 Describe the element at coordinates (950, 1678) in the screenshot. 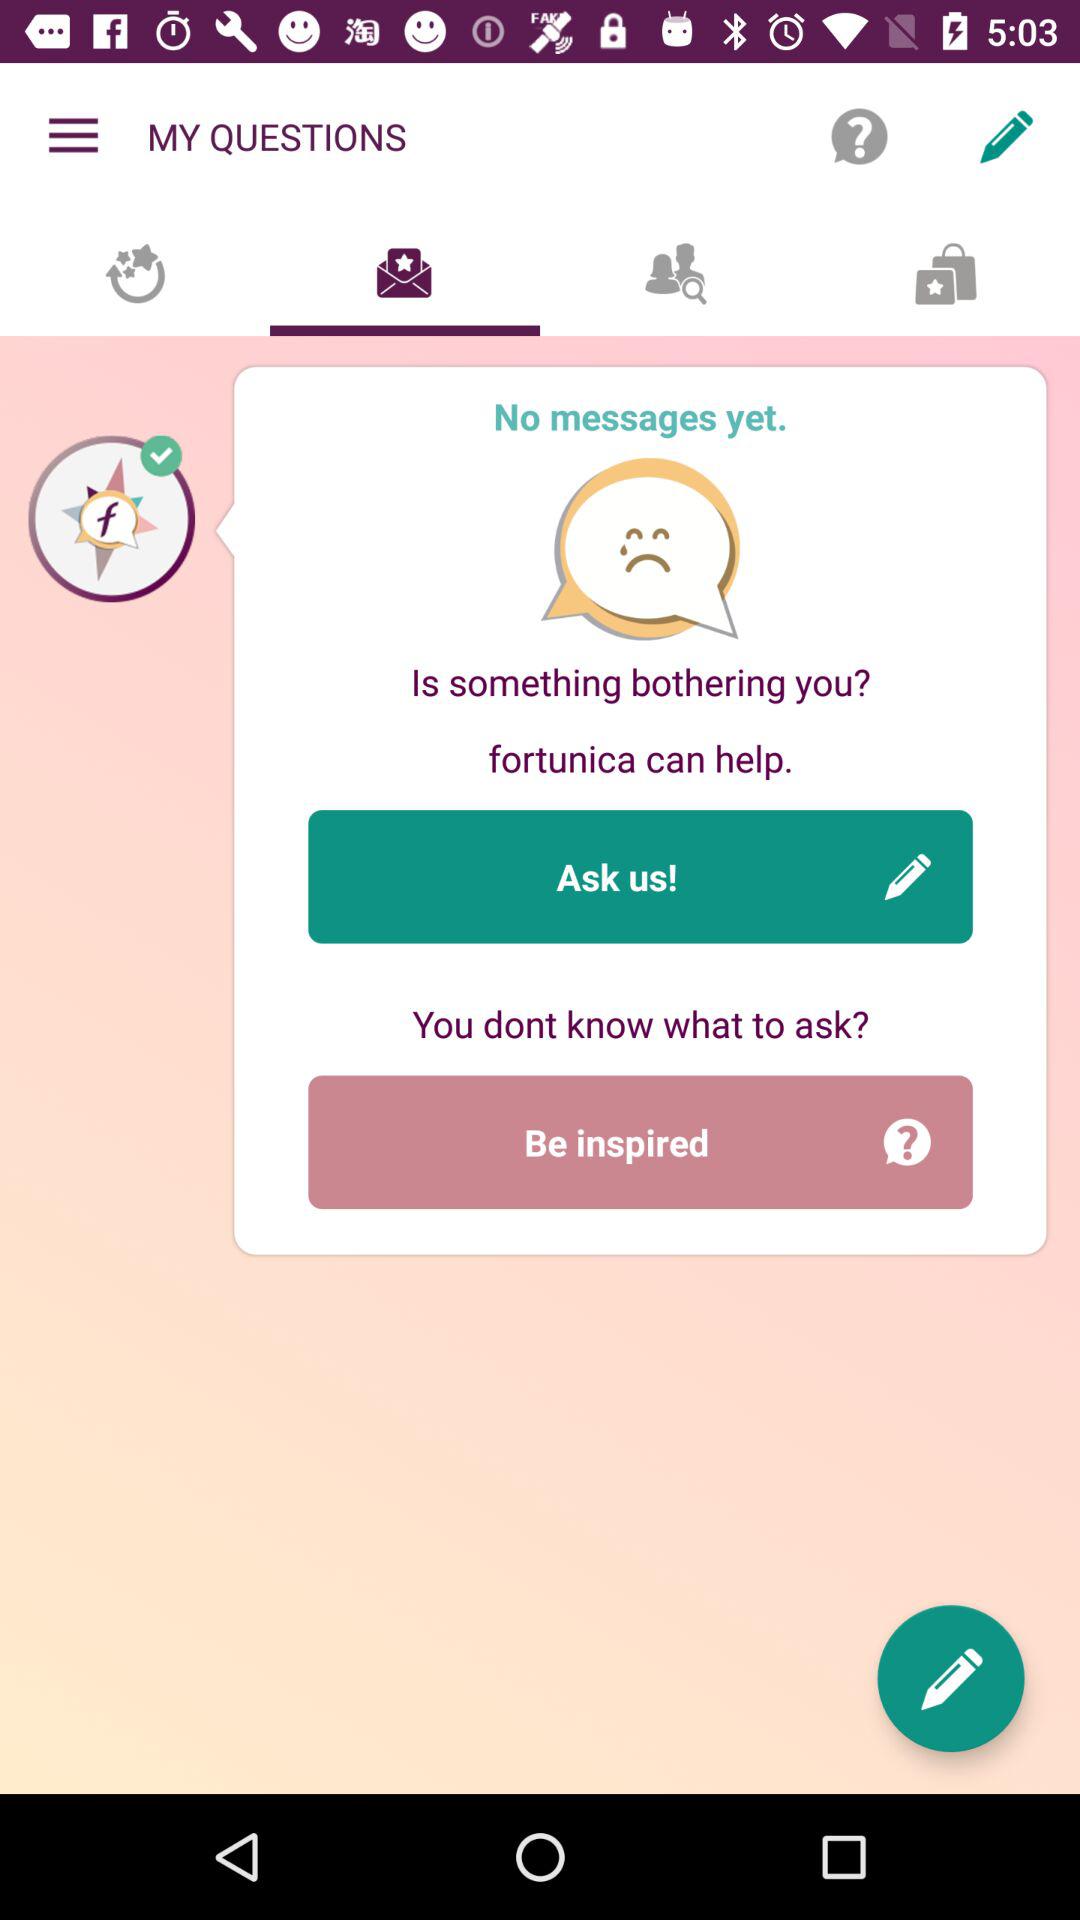

I see `click item below be inspired icon` at that location.